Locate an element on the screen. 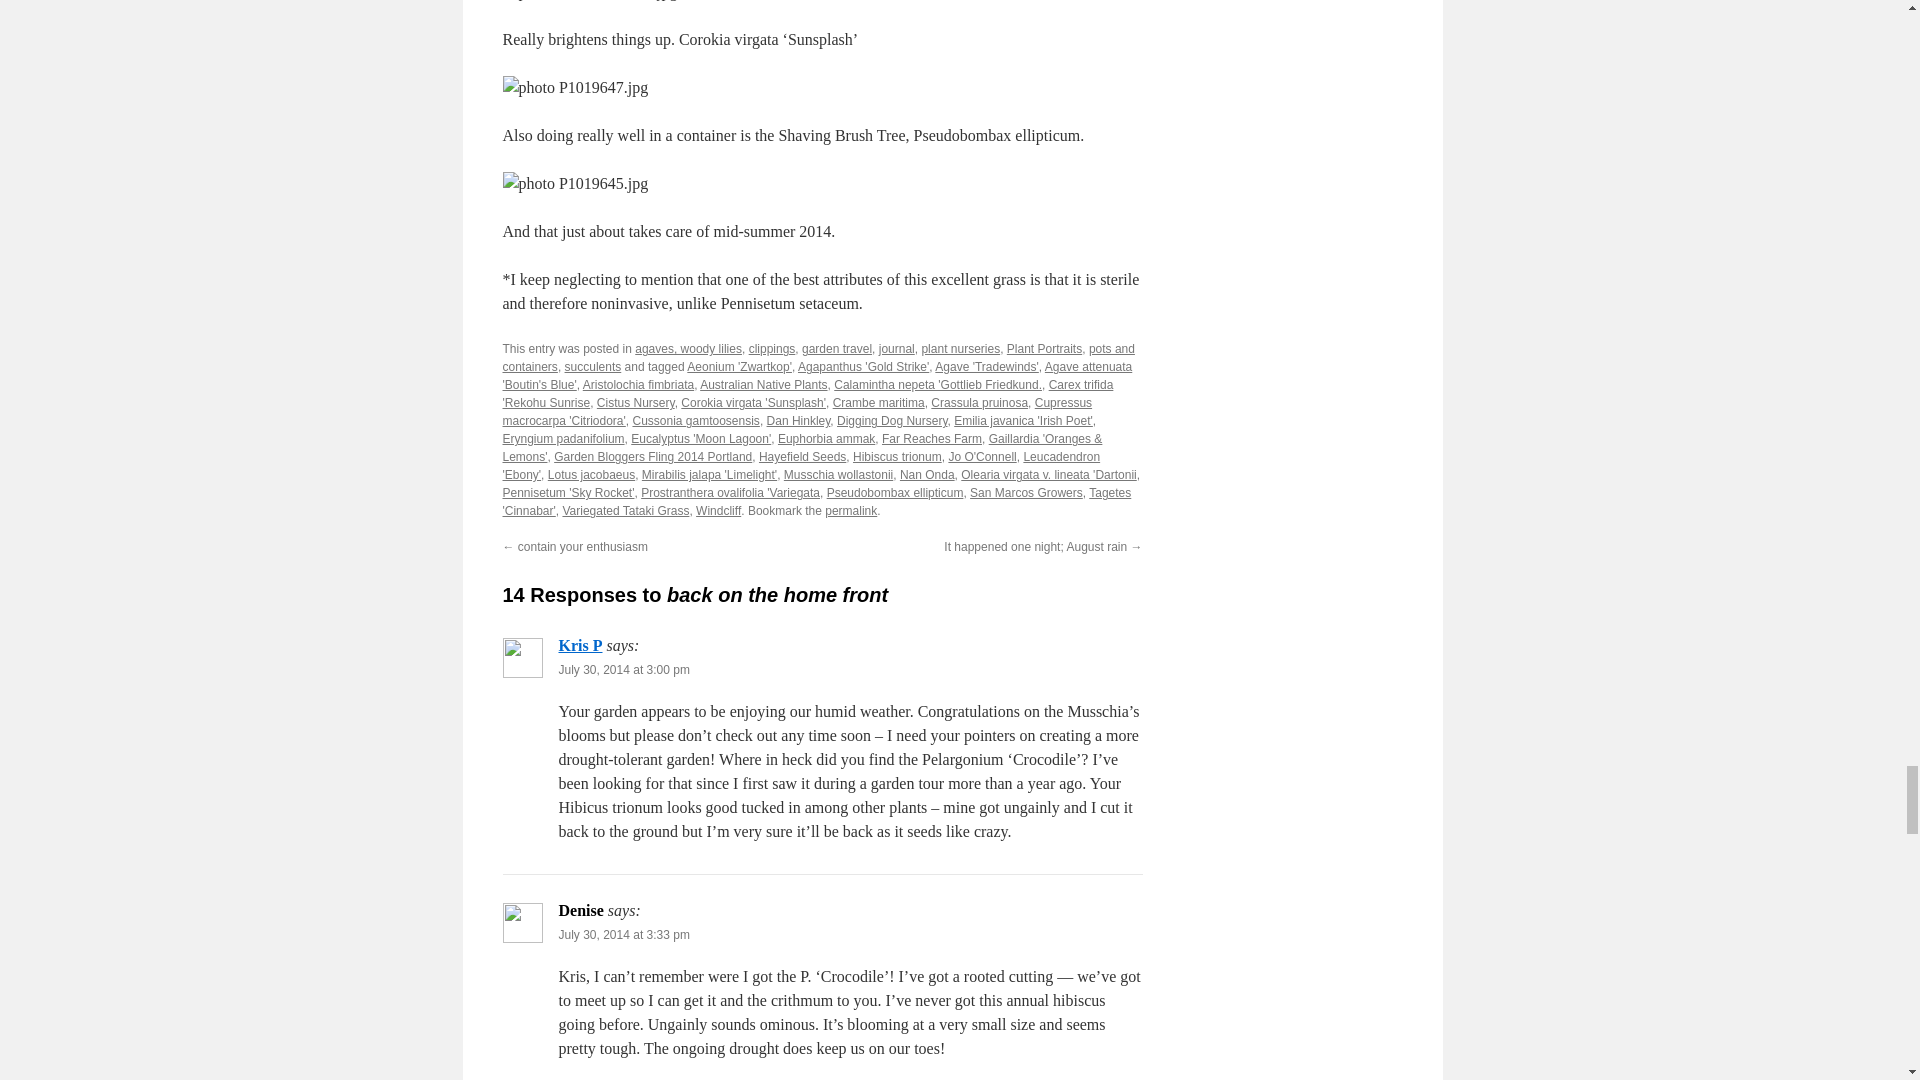 This screenshot has height=1080, width=1920. agaves, woody lilies is located at coordinates (688, 349).